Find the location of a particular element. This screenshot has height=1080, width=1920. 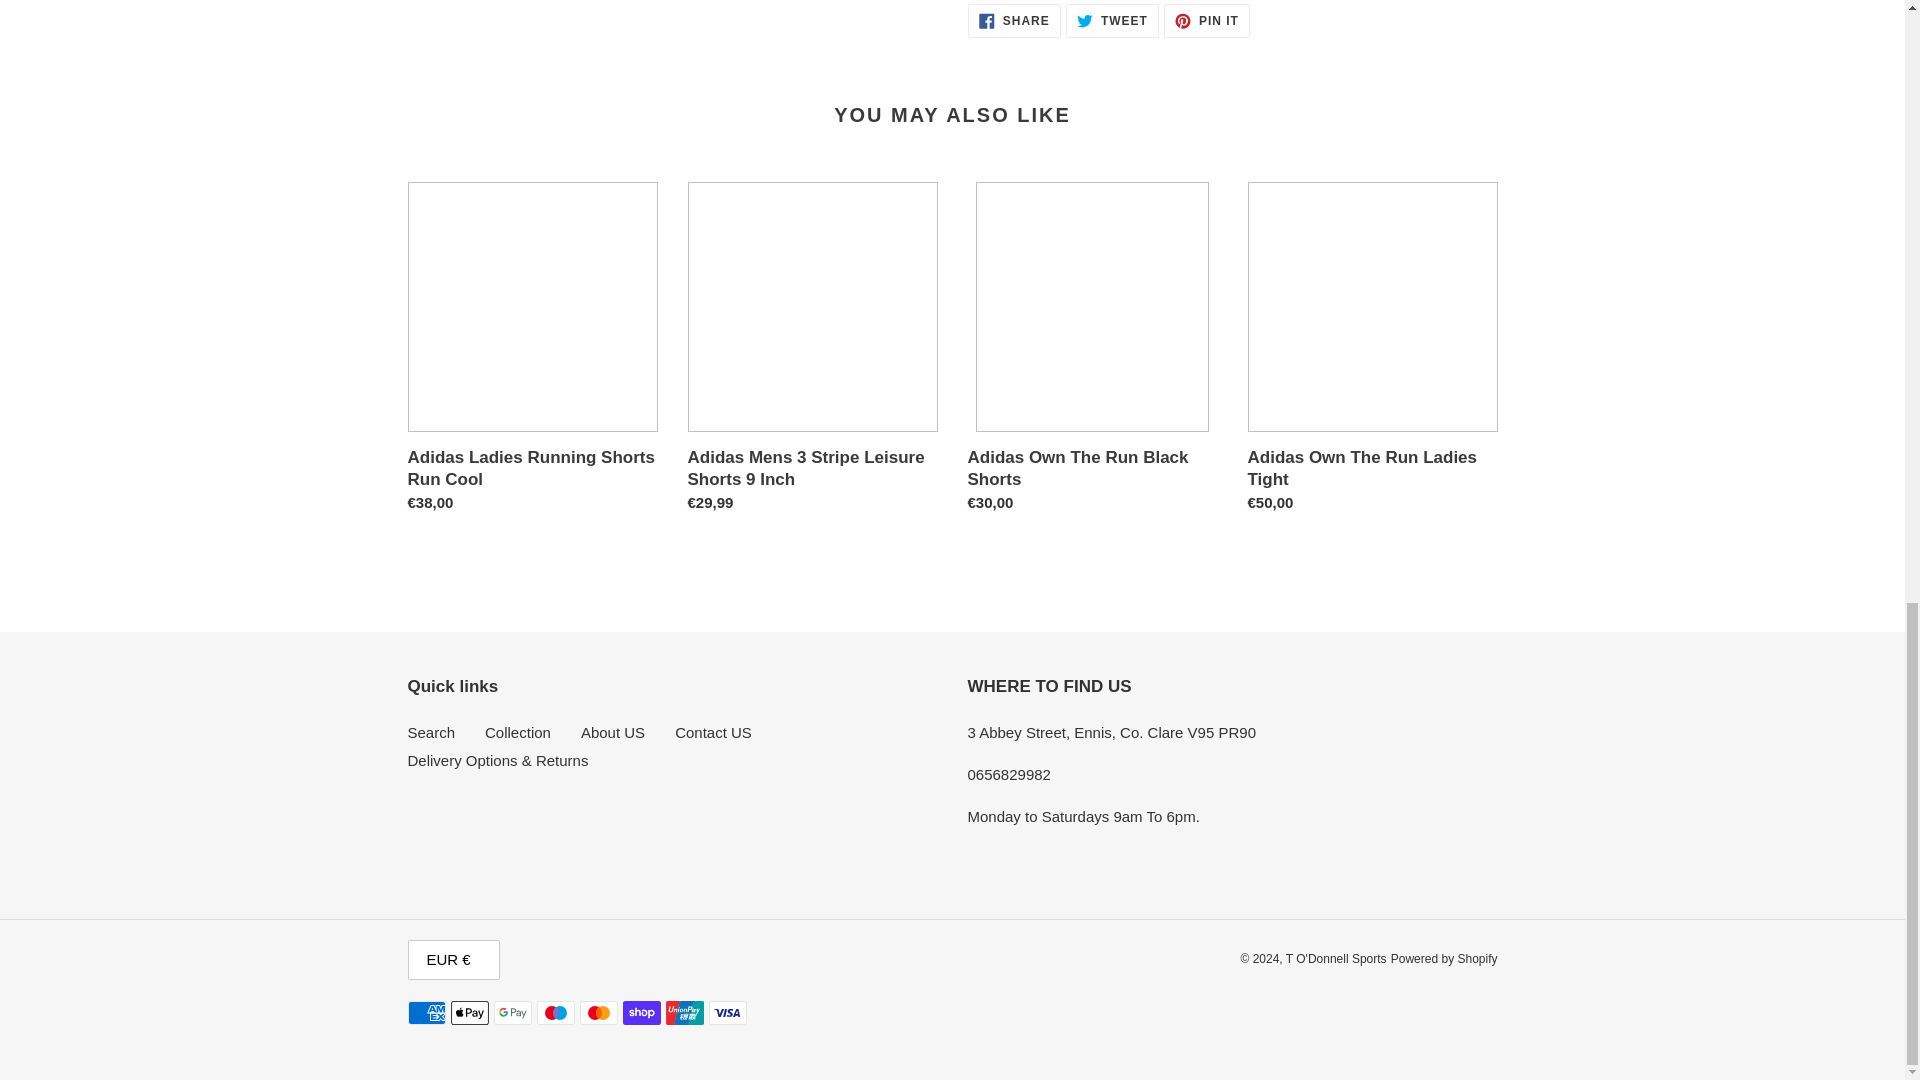

About US is located at coordinates (518, 732).